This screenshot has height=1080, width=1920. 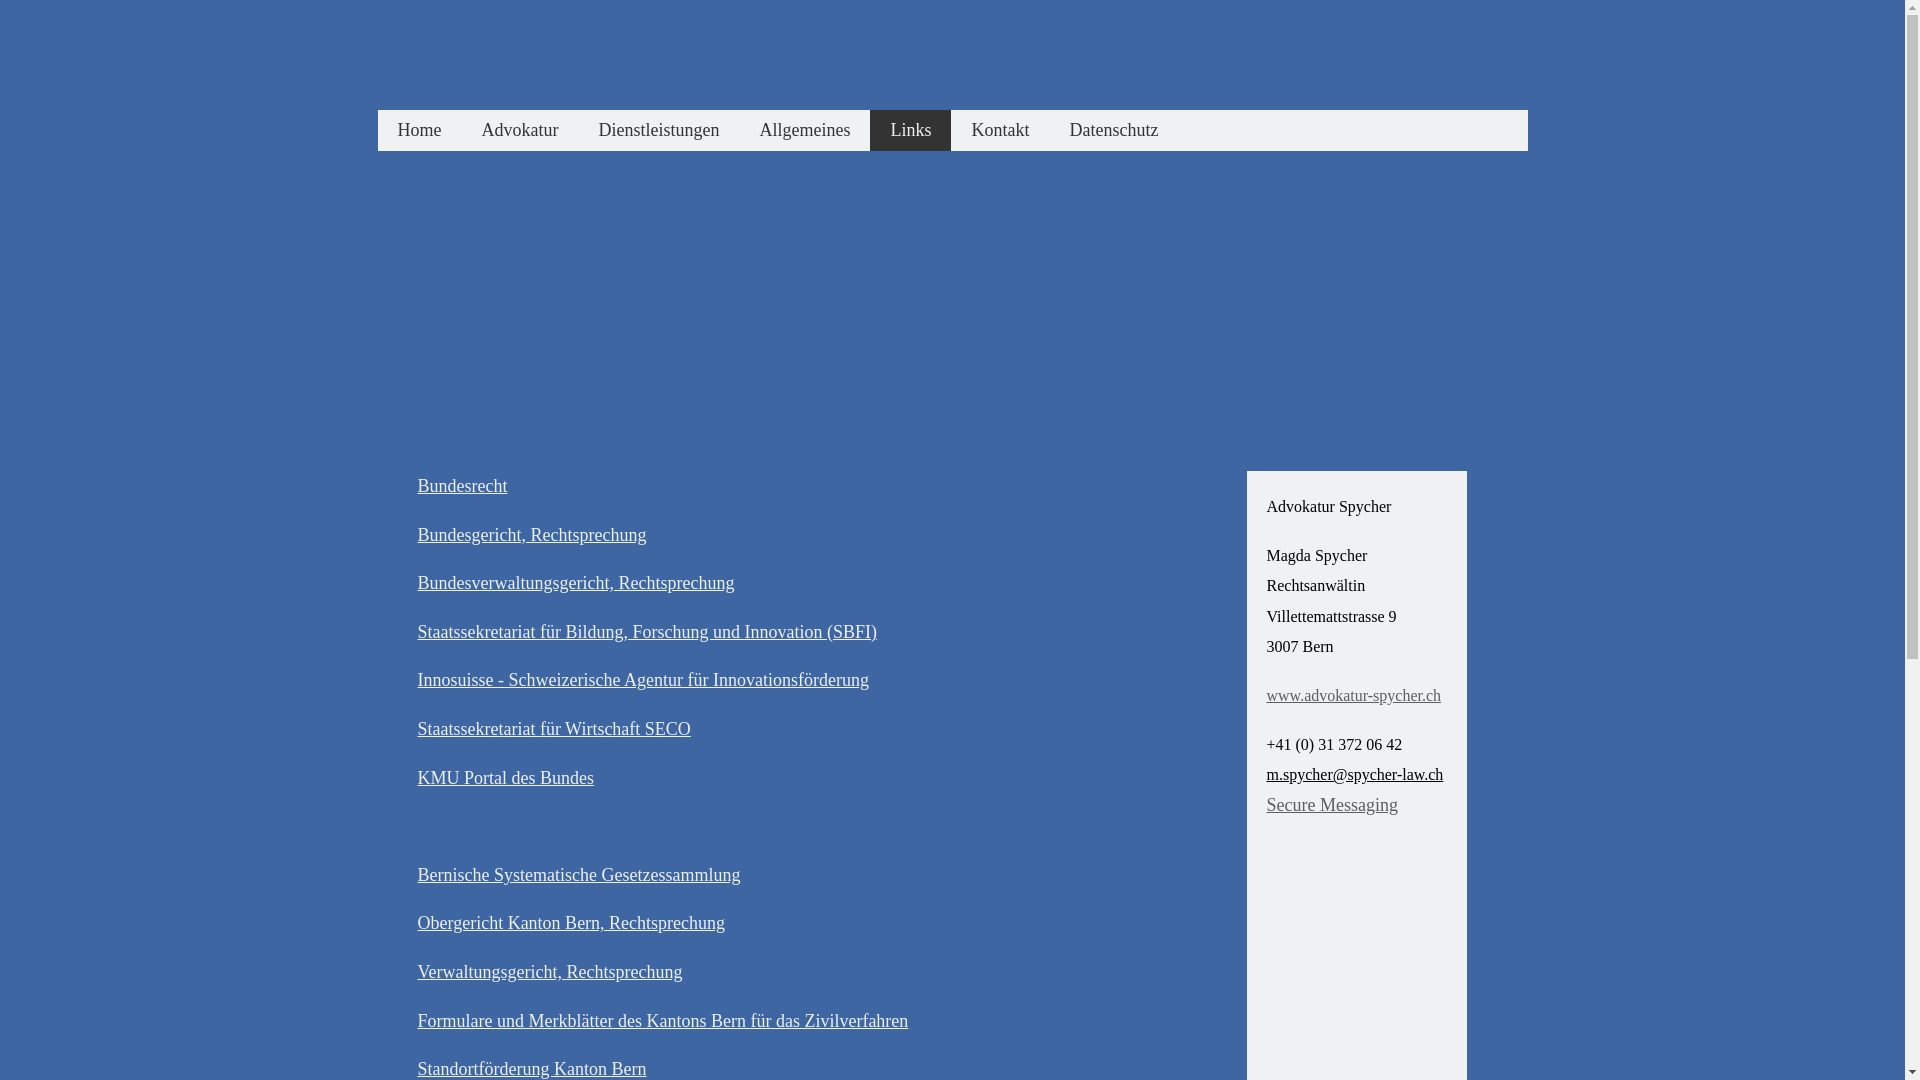 I want to click on Secure Messaging, so click(x=1332, y=805).